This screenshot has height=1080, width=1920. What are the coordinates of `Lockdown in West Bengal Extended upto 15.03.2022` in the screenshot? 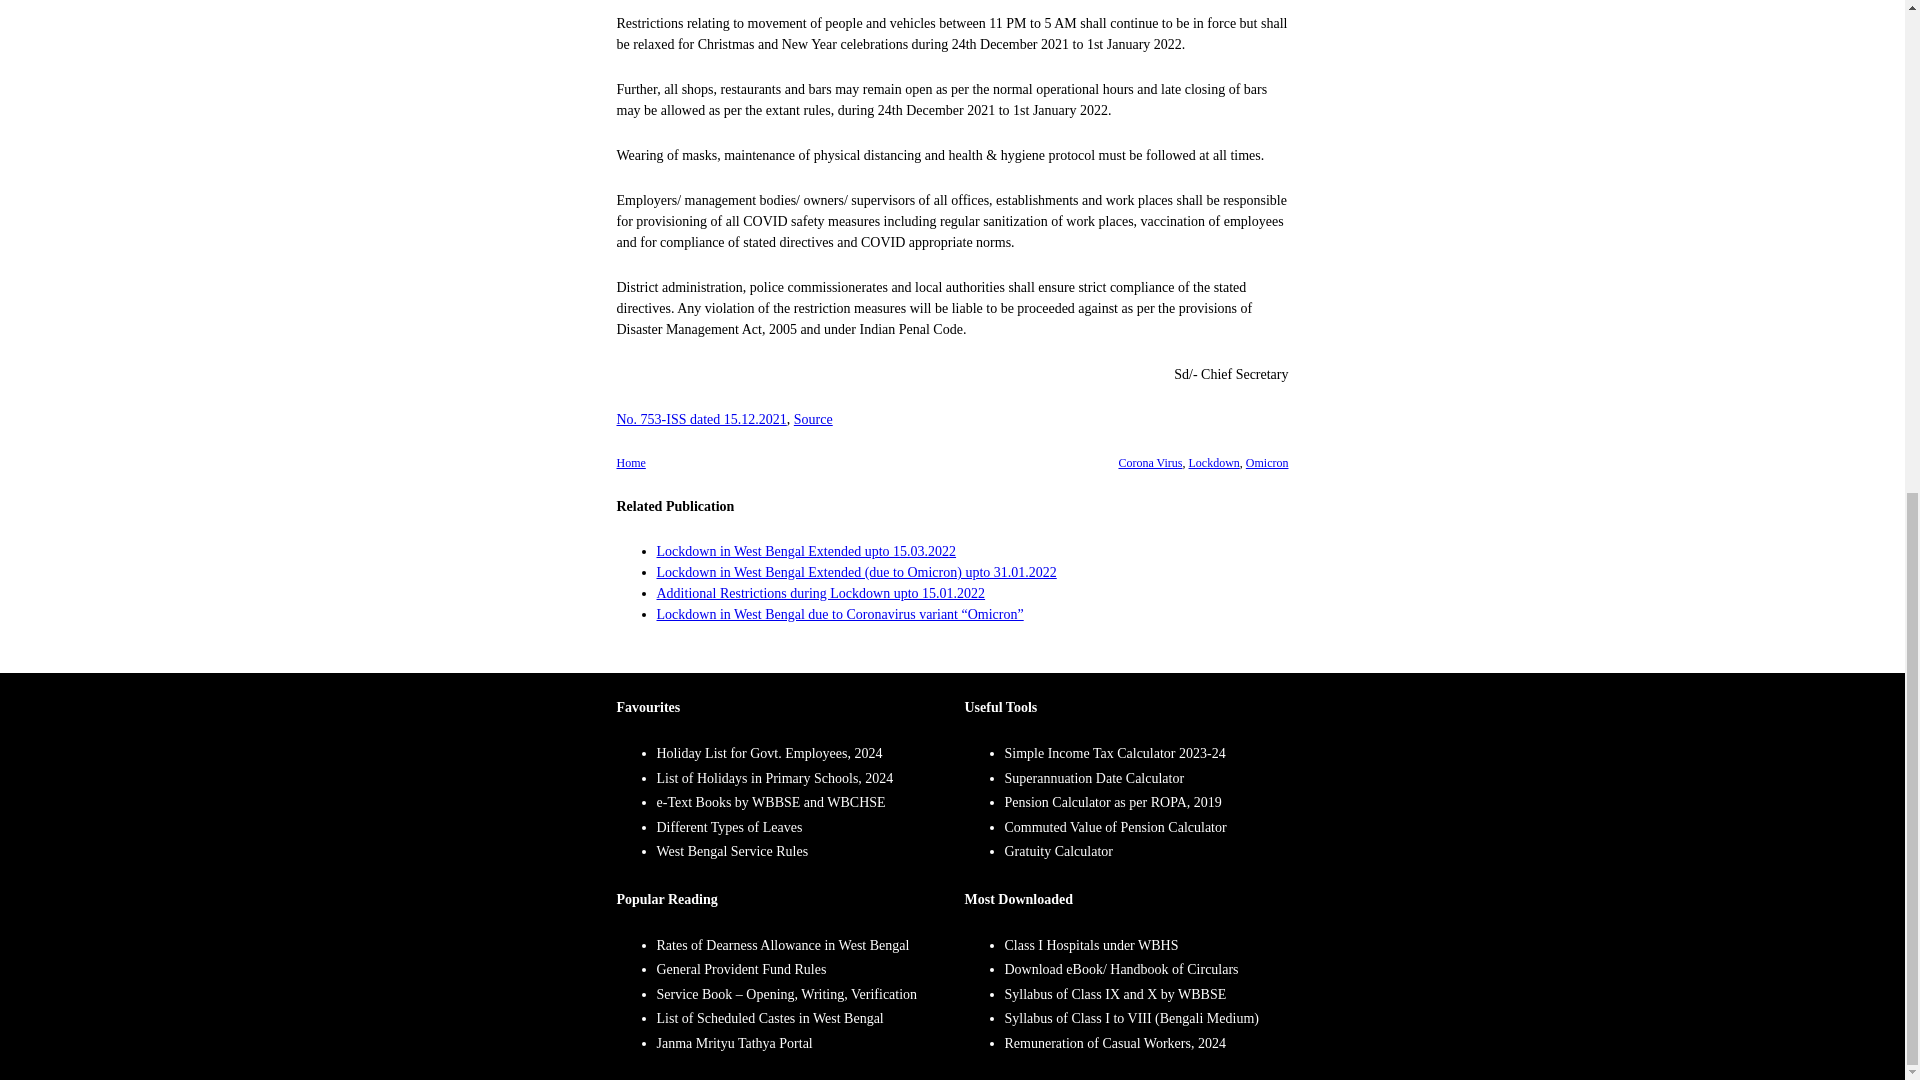 It's located at (806, 552).